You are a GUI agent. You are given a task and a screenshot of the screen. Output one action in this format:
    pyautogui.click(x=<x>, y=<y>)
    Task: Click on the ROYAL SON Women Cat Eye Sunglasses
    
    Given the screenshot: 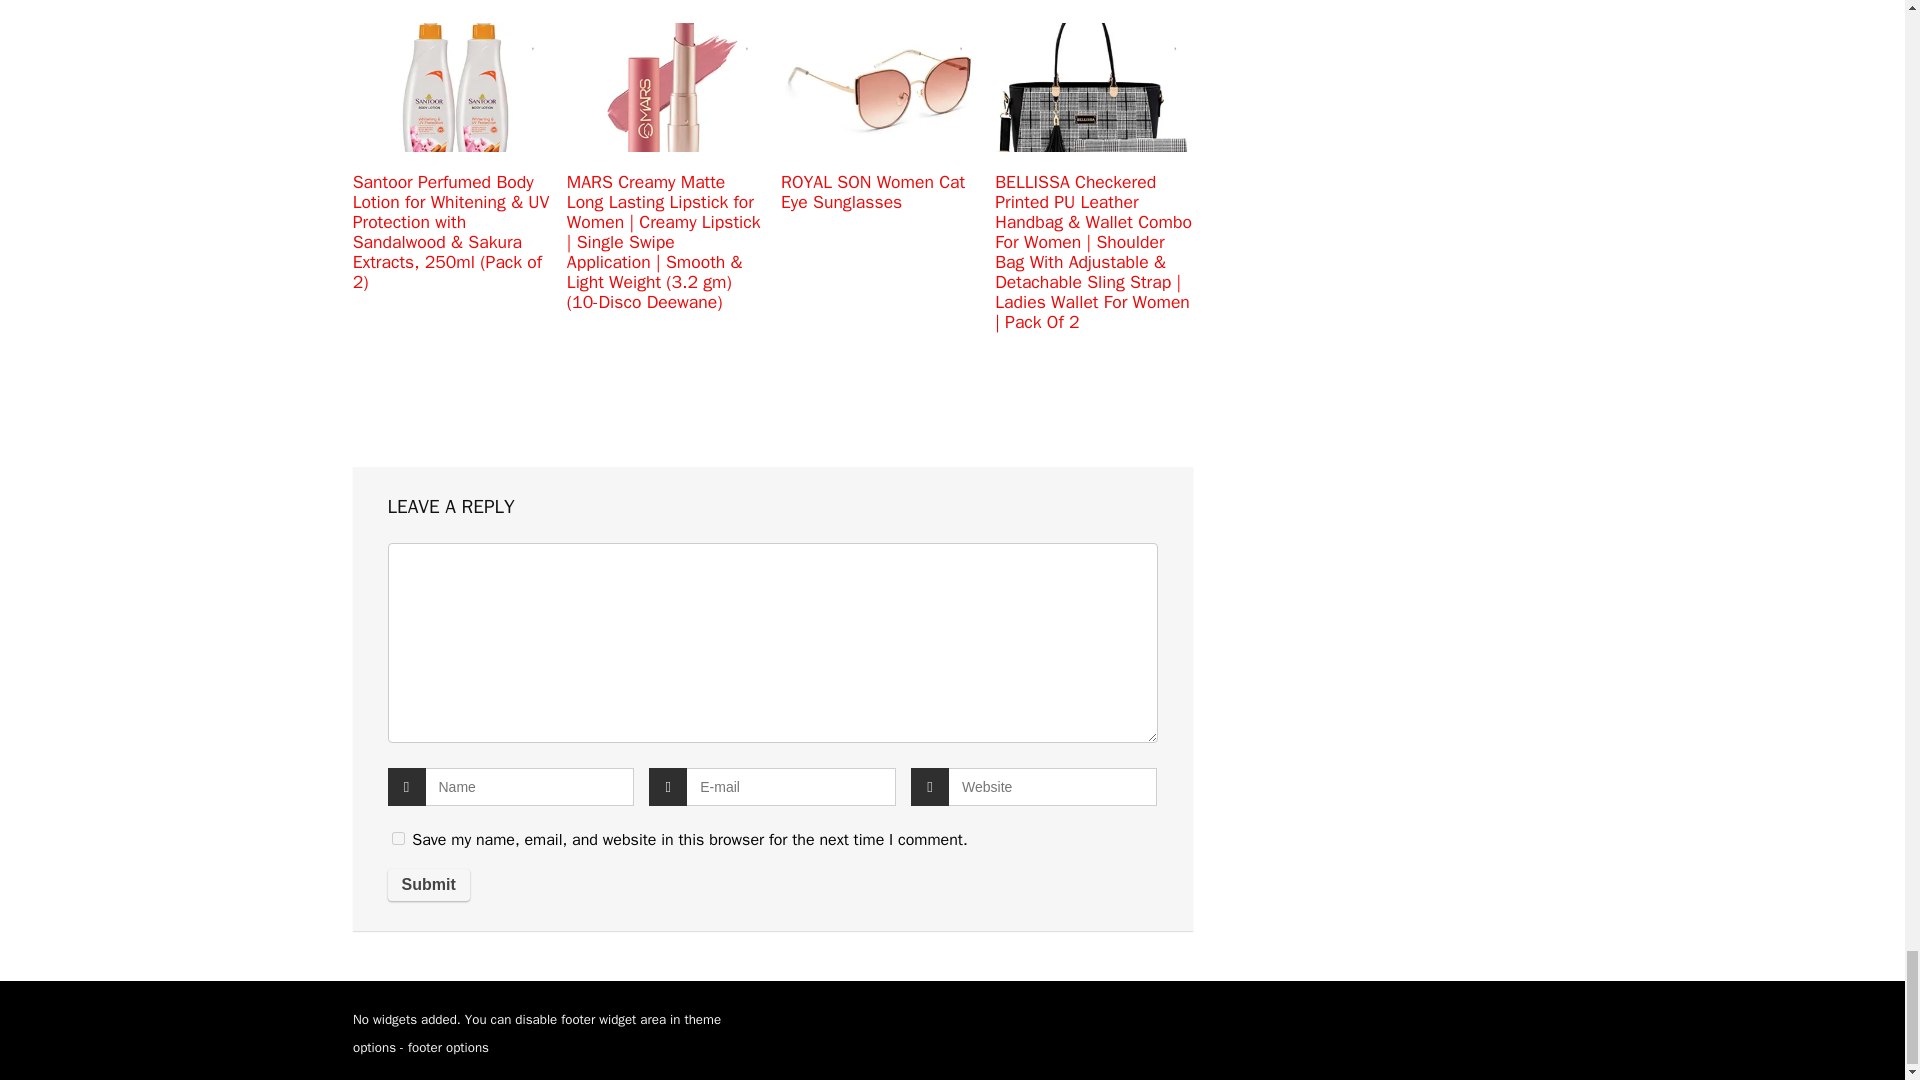 What is the action you would take?
    pyautogui.click(x=873, y=191)
    